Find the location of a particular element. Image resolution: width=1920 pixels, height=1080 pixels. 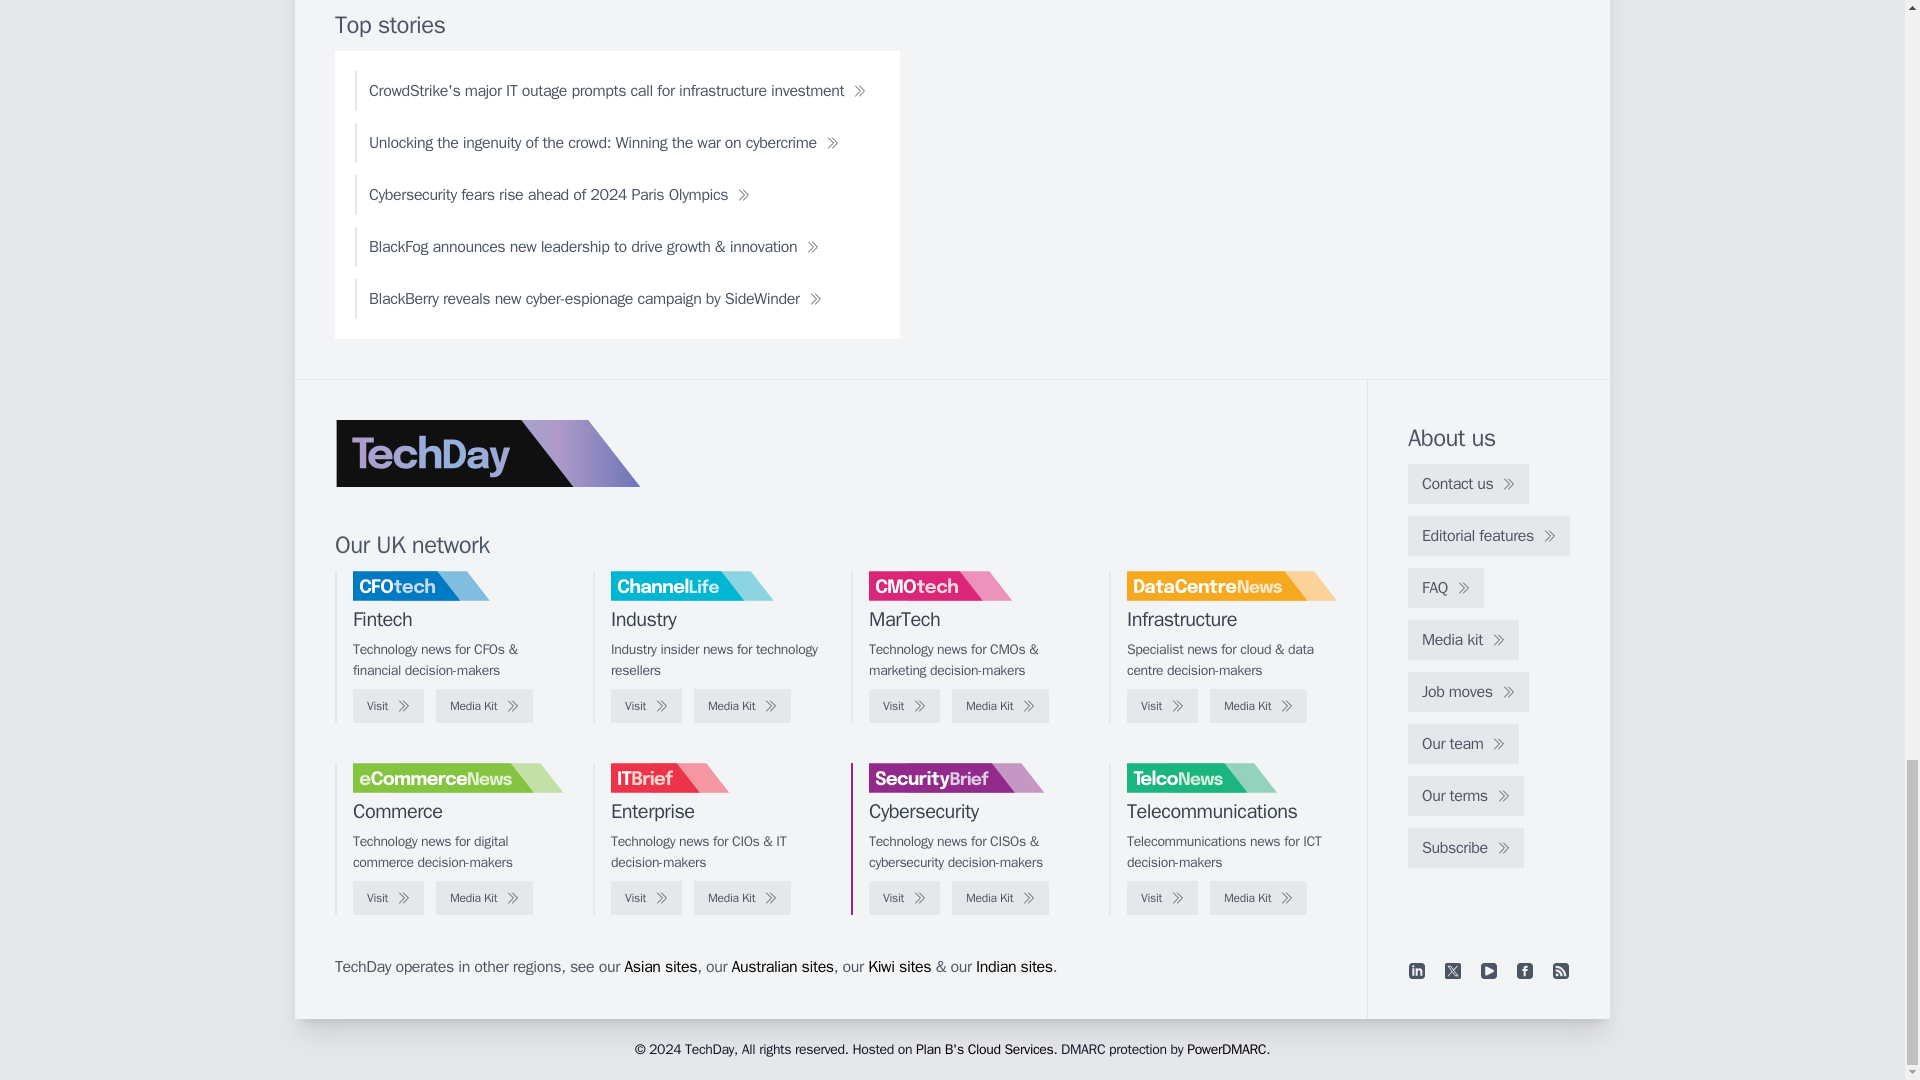

Media Kit is located at coordinates (742, 706).